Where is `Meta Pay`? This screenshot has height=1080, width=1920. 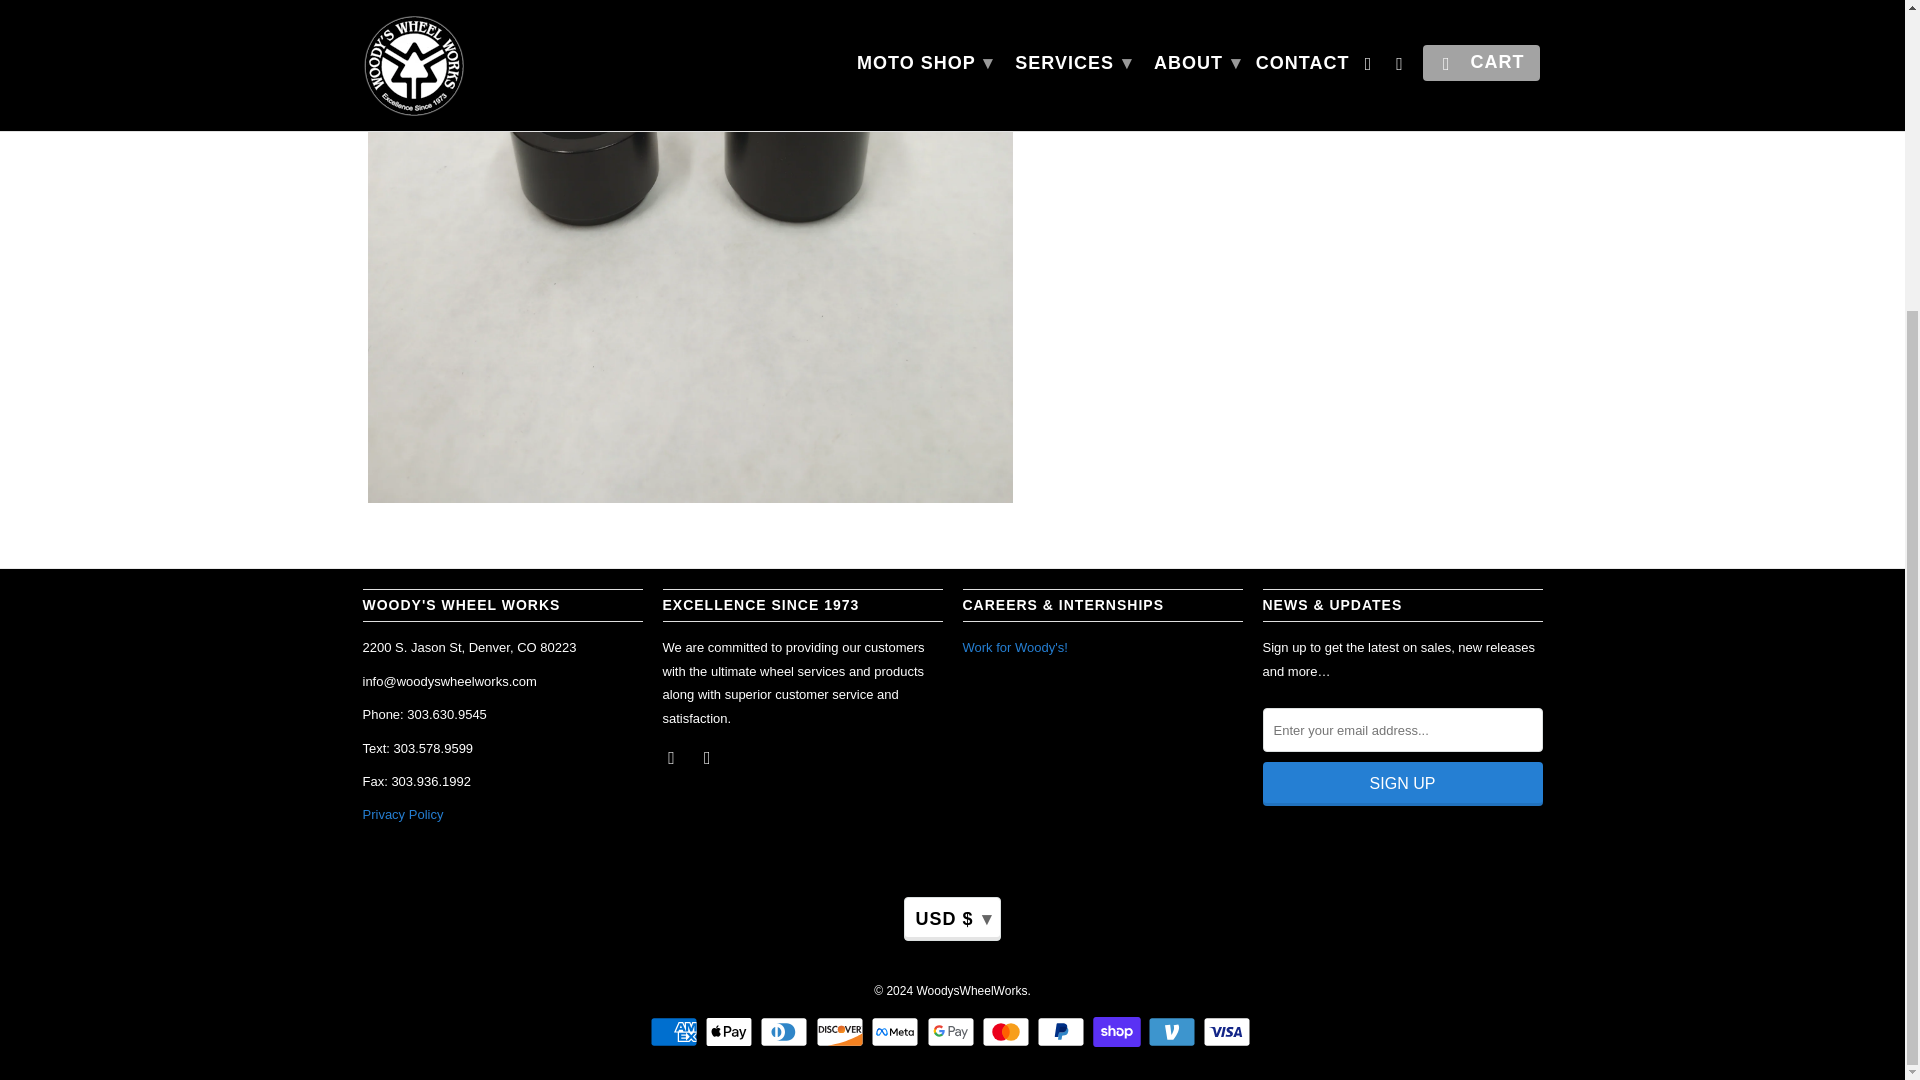
Meta Pay is located at coordinates (897, 1032).